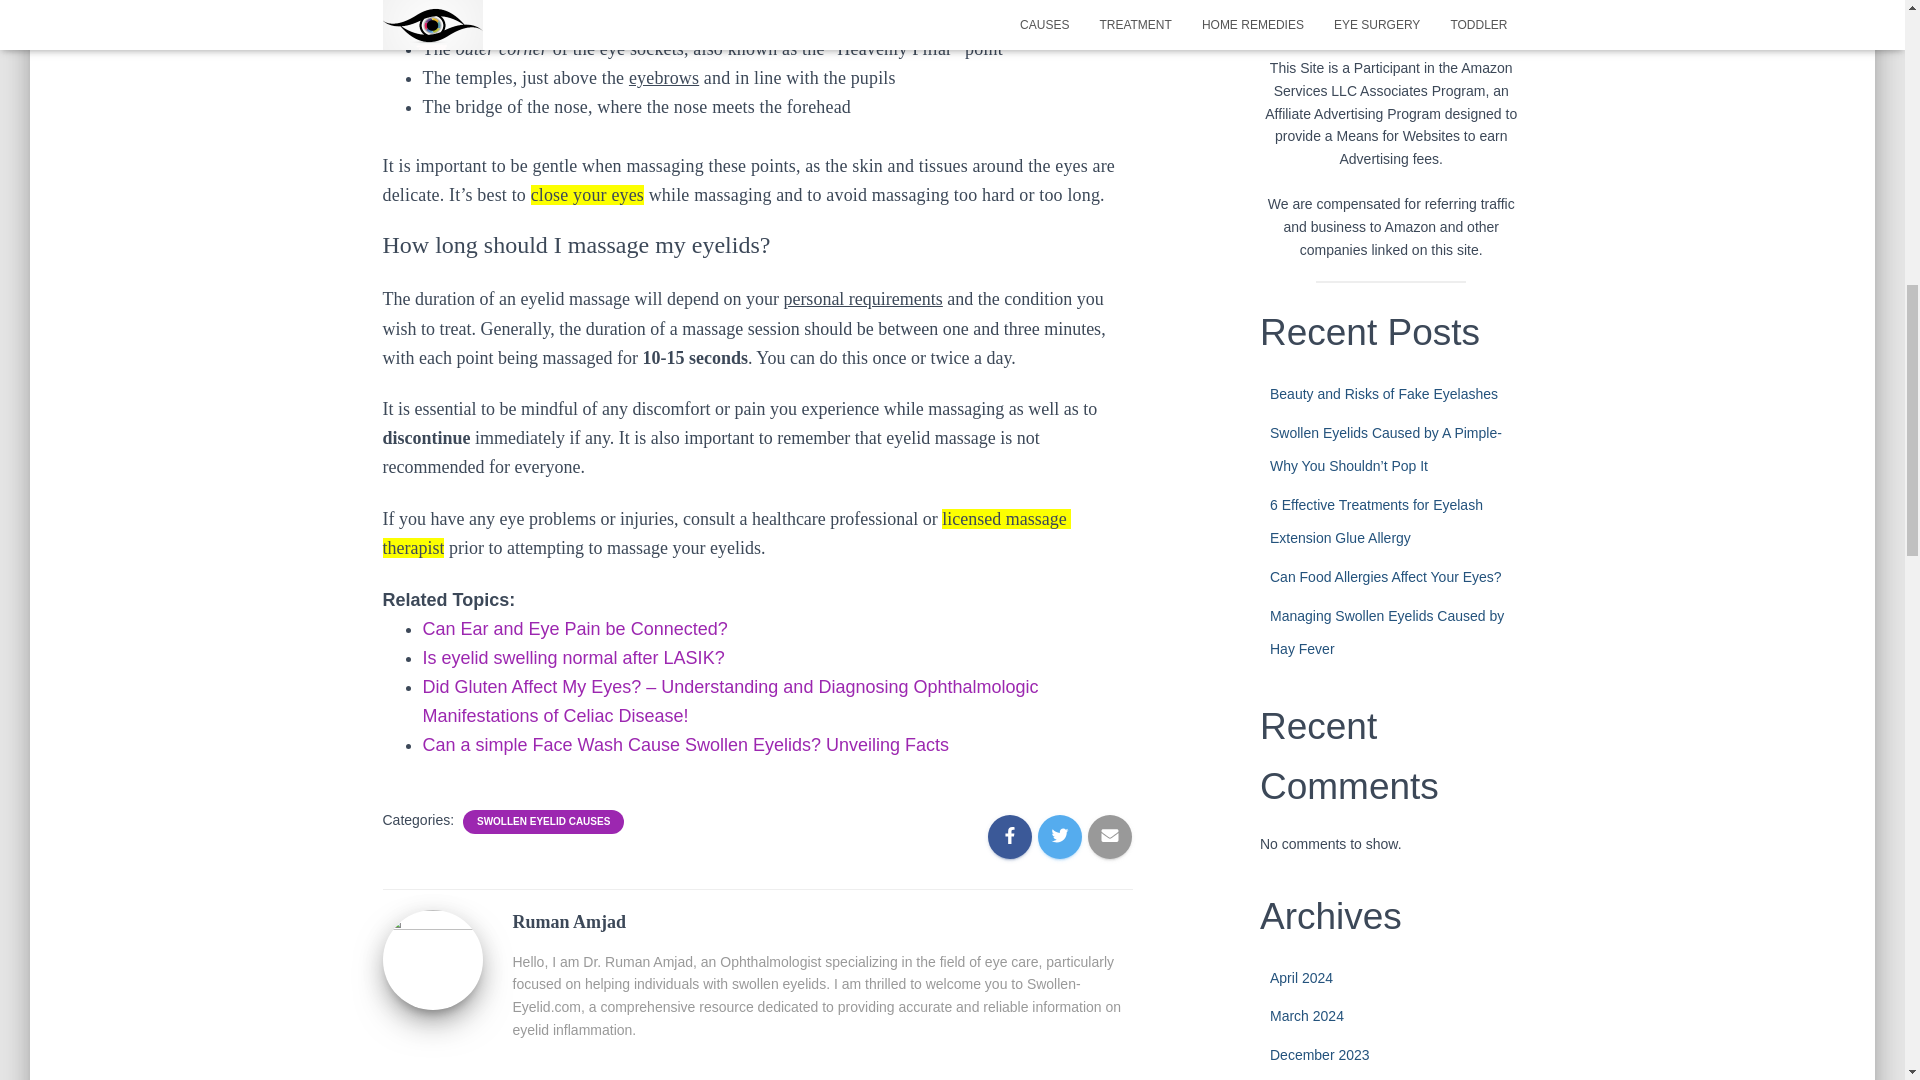 This screenshot has height=1080, width=1920. Describe the element at coordinates (543, 822) in the screenshot. I see `SWOLLEN EYELID CAUSES` at that location.